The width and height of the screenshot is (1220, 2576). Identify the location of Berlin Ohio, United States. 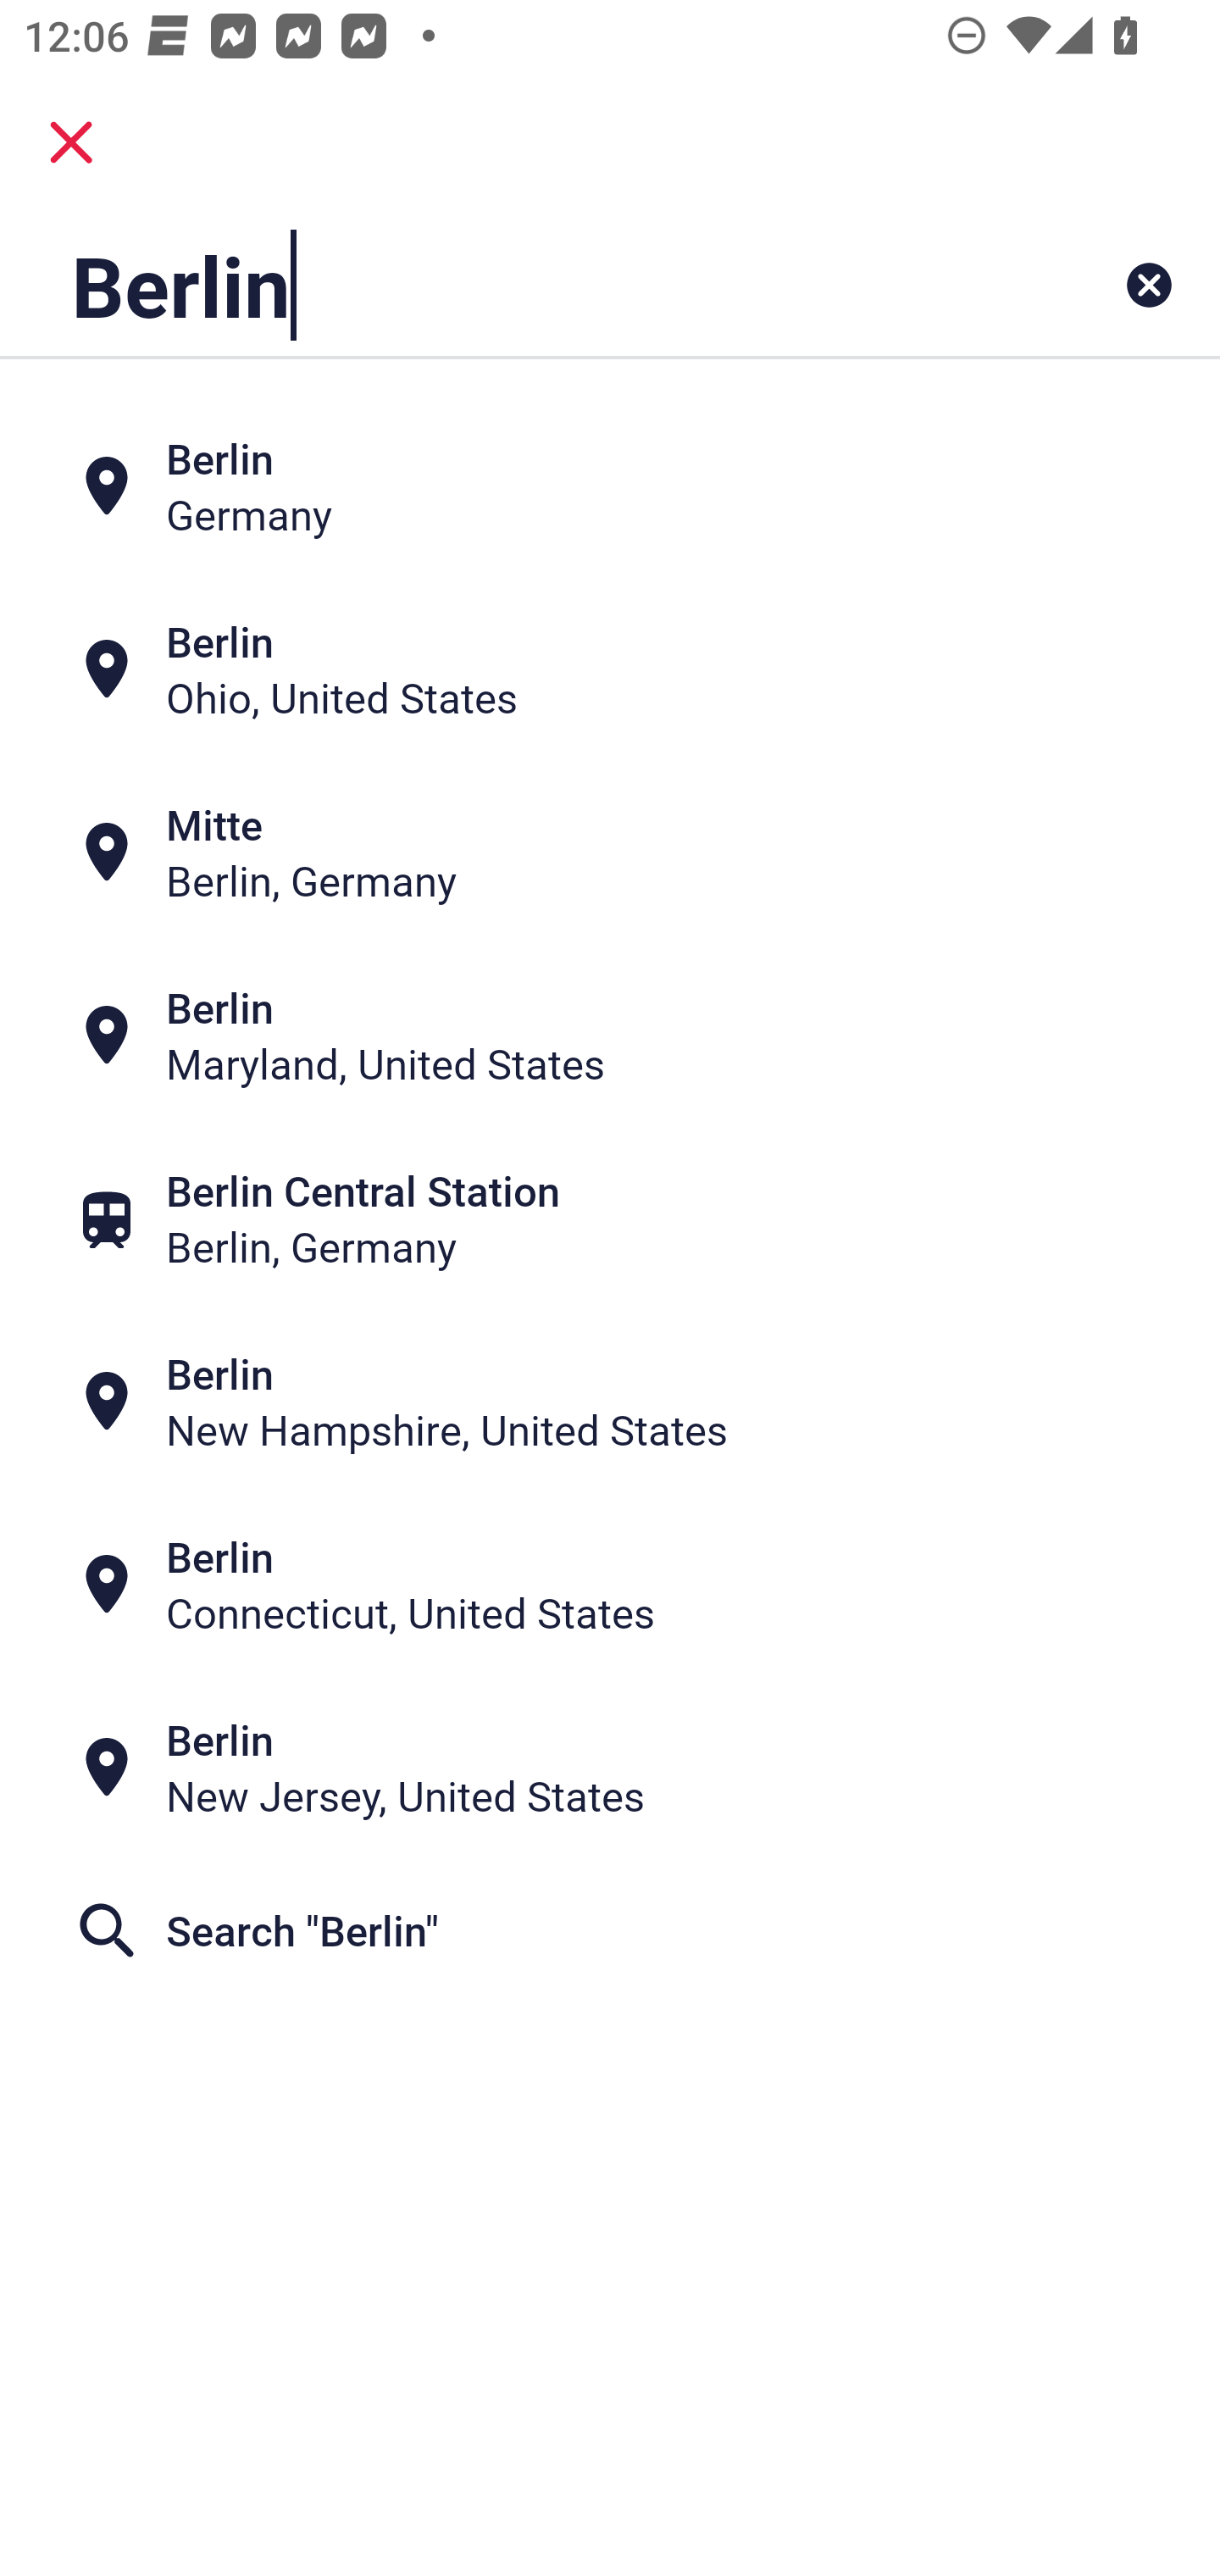
(610, 668).